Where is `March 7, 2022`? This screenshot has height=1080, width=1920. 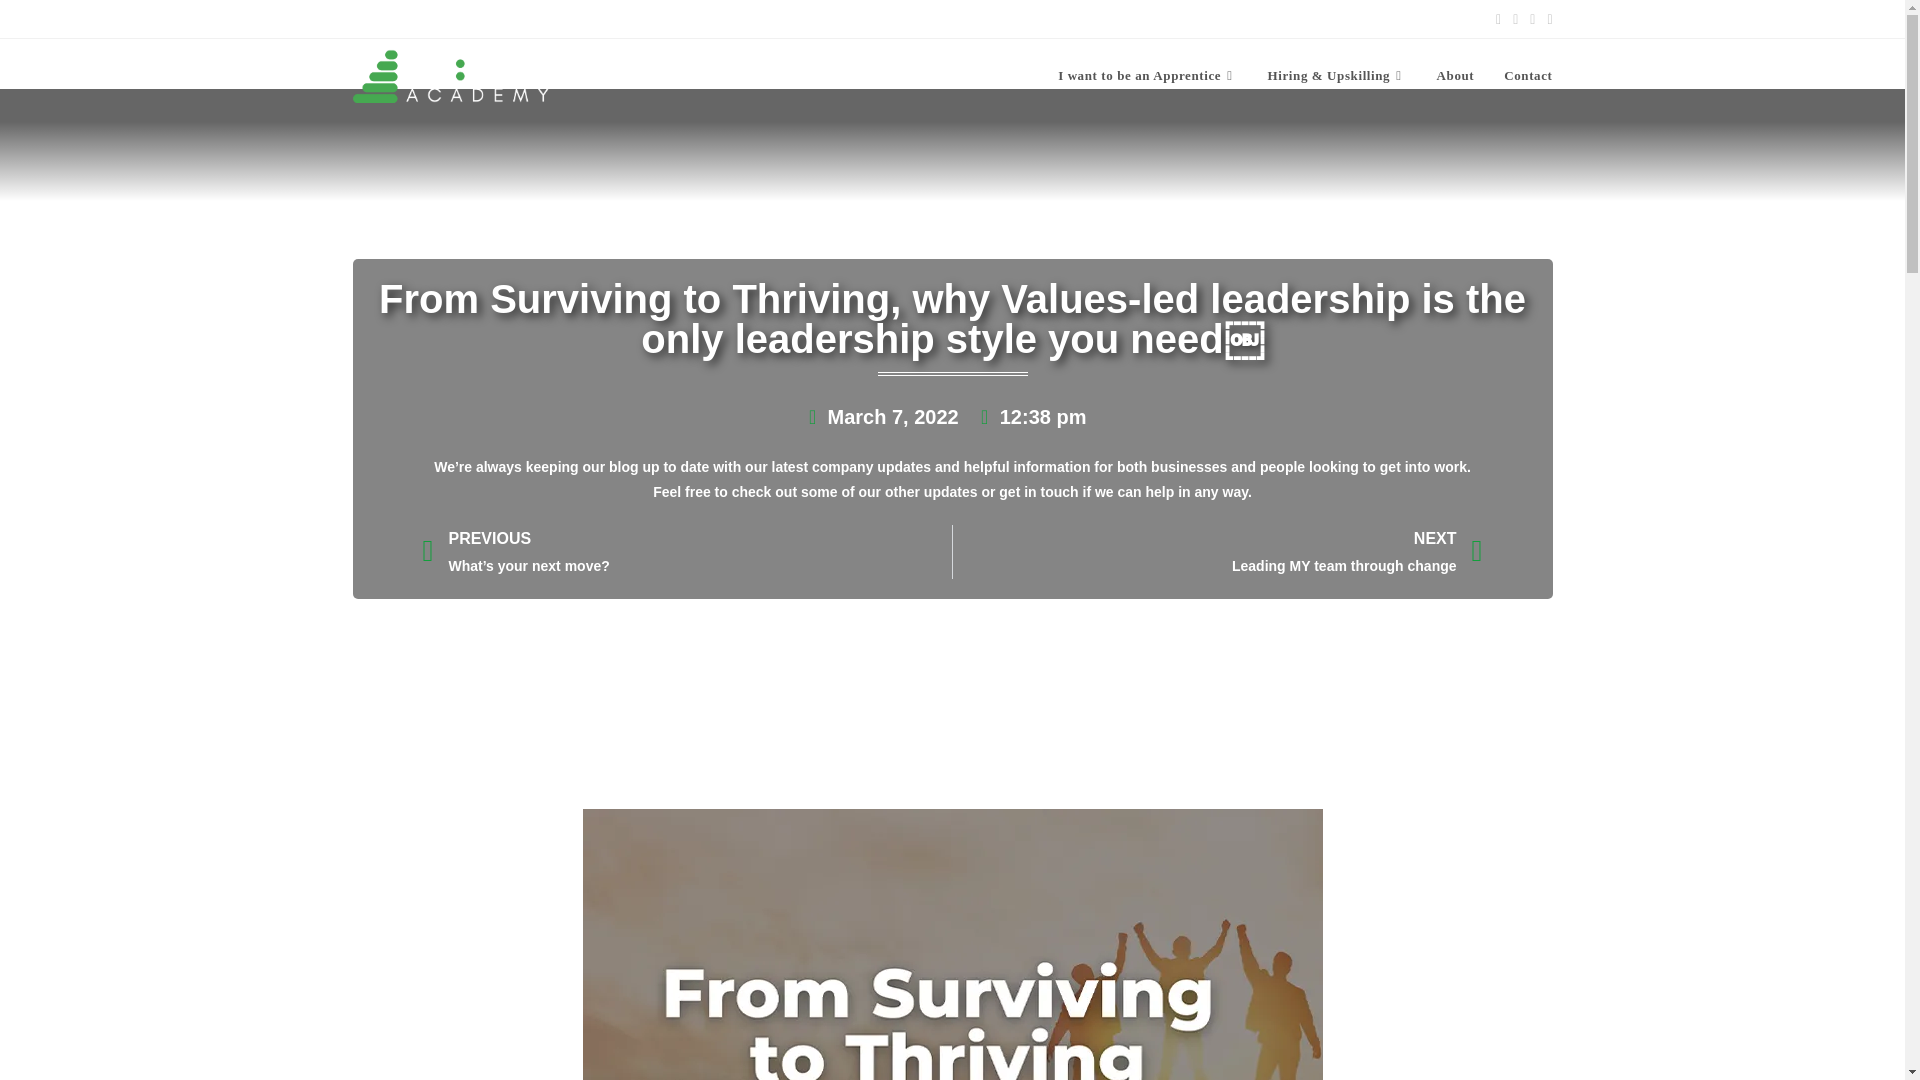
March 7, 2022 is located at coordinates (880, 416).